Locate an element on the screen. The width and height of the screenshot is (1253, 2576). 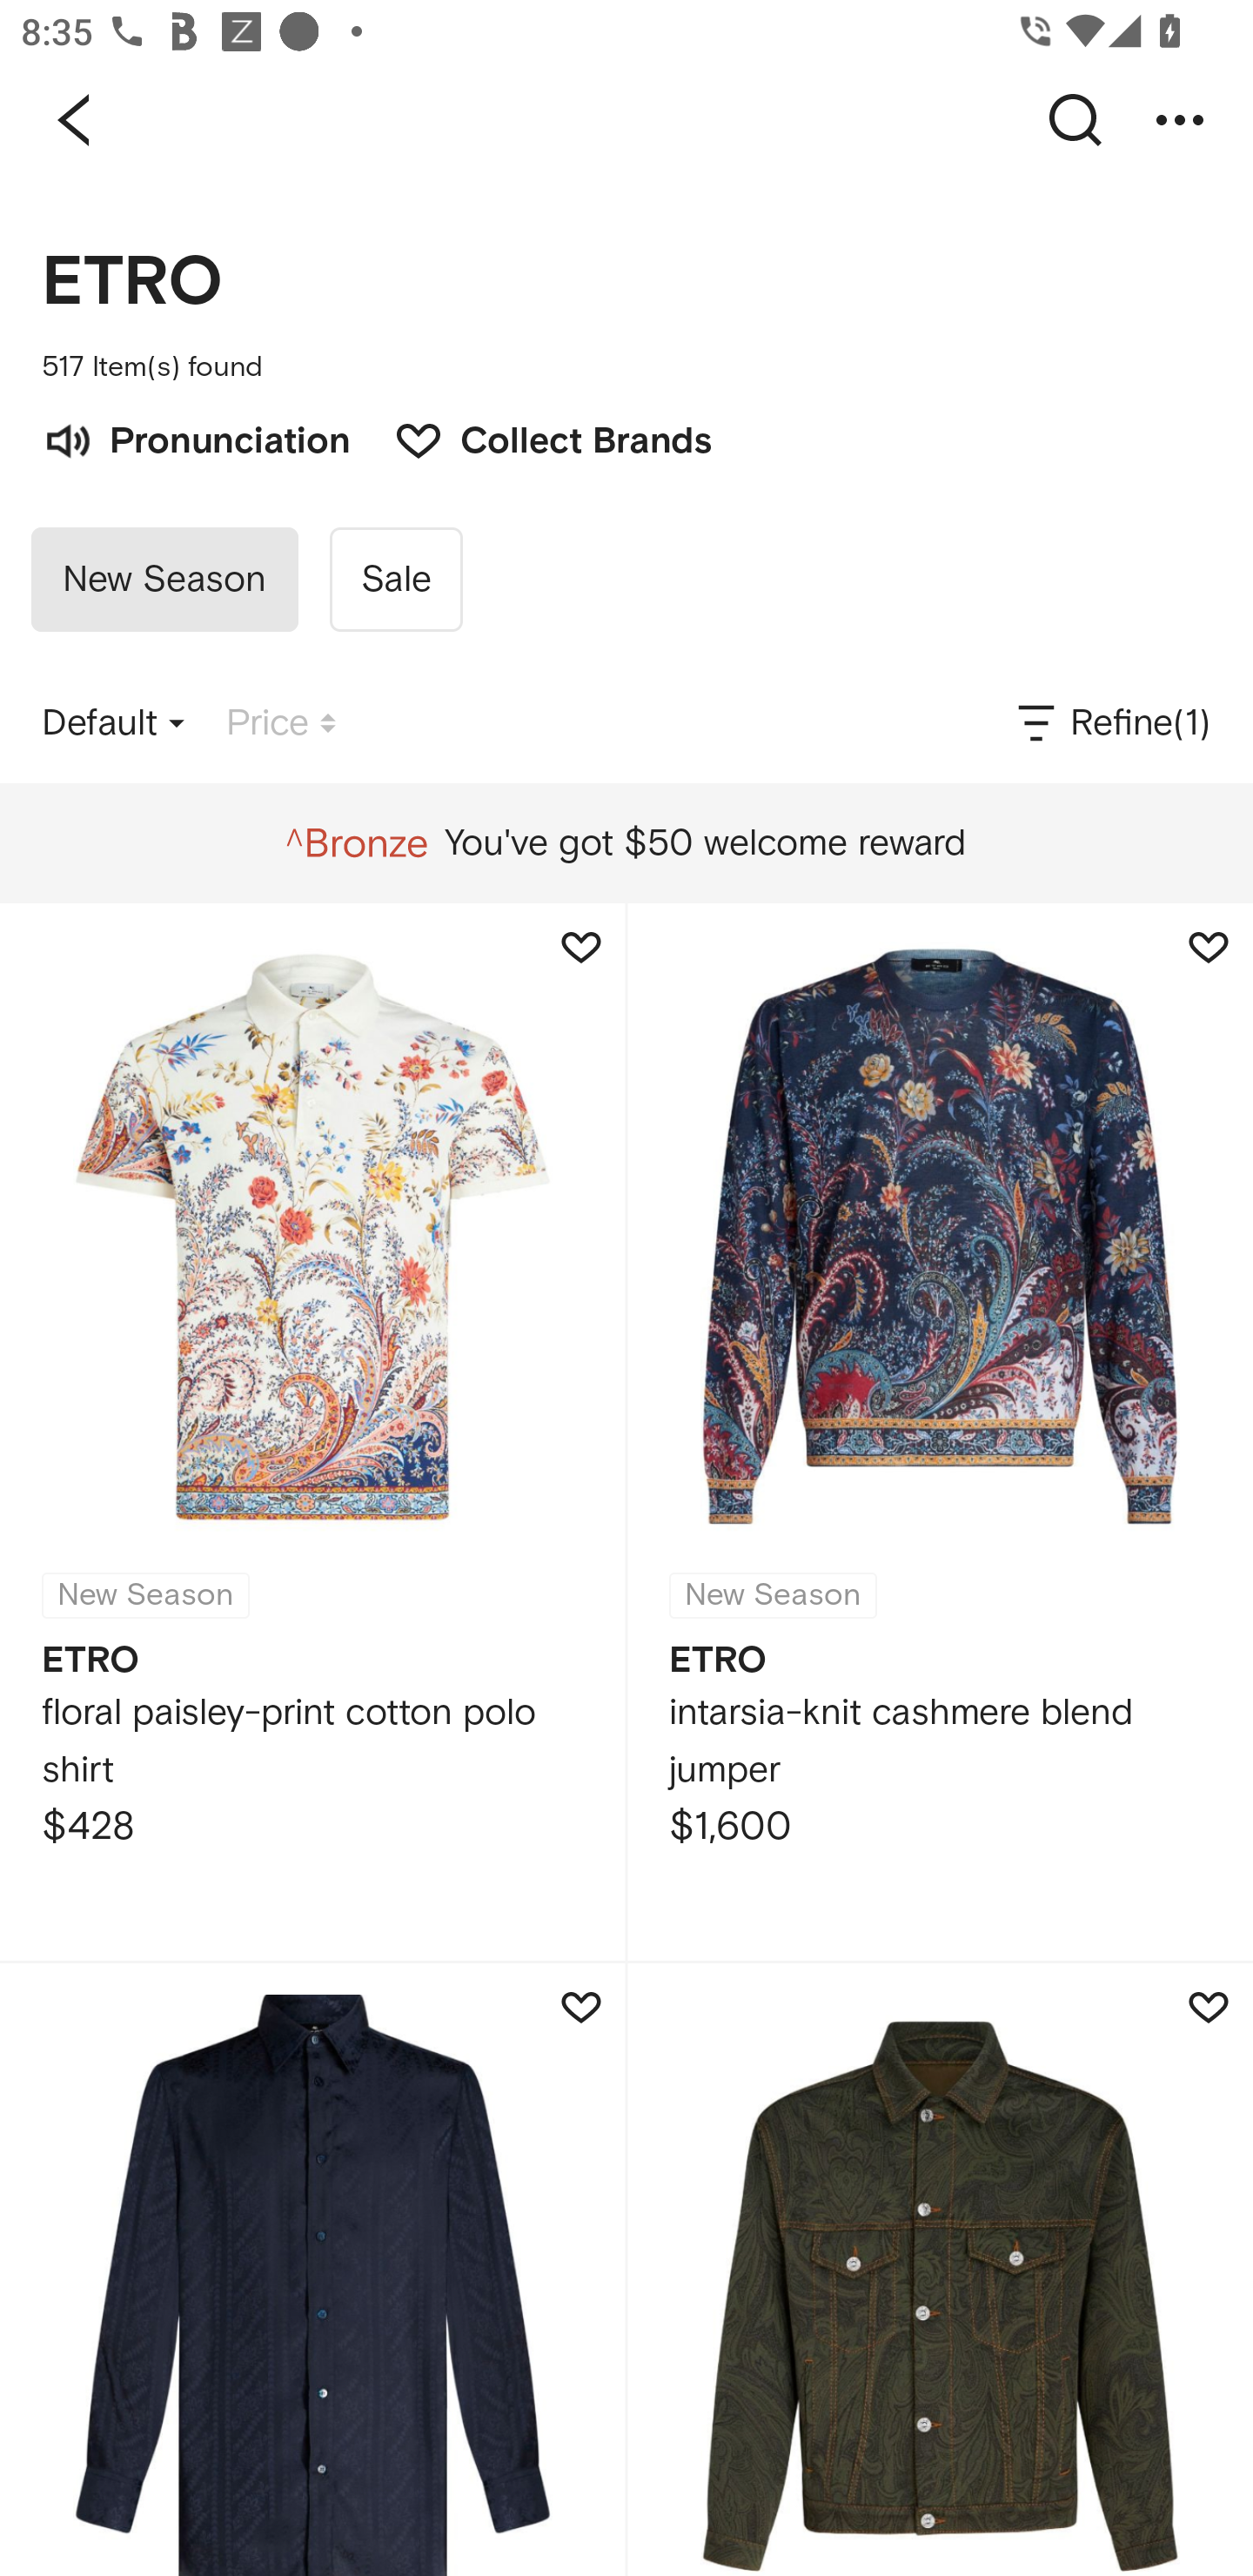
Pronunciation is located at coordinates (196, 438).